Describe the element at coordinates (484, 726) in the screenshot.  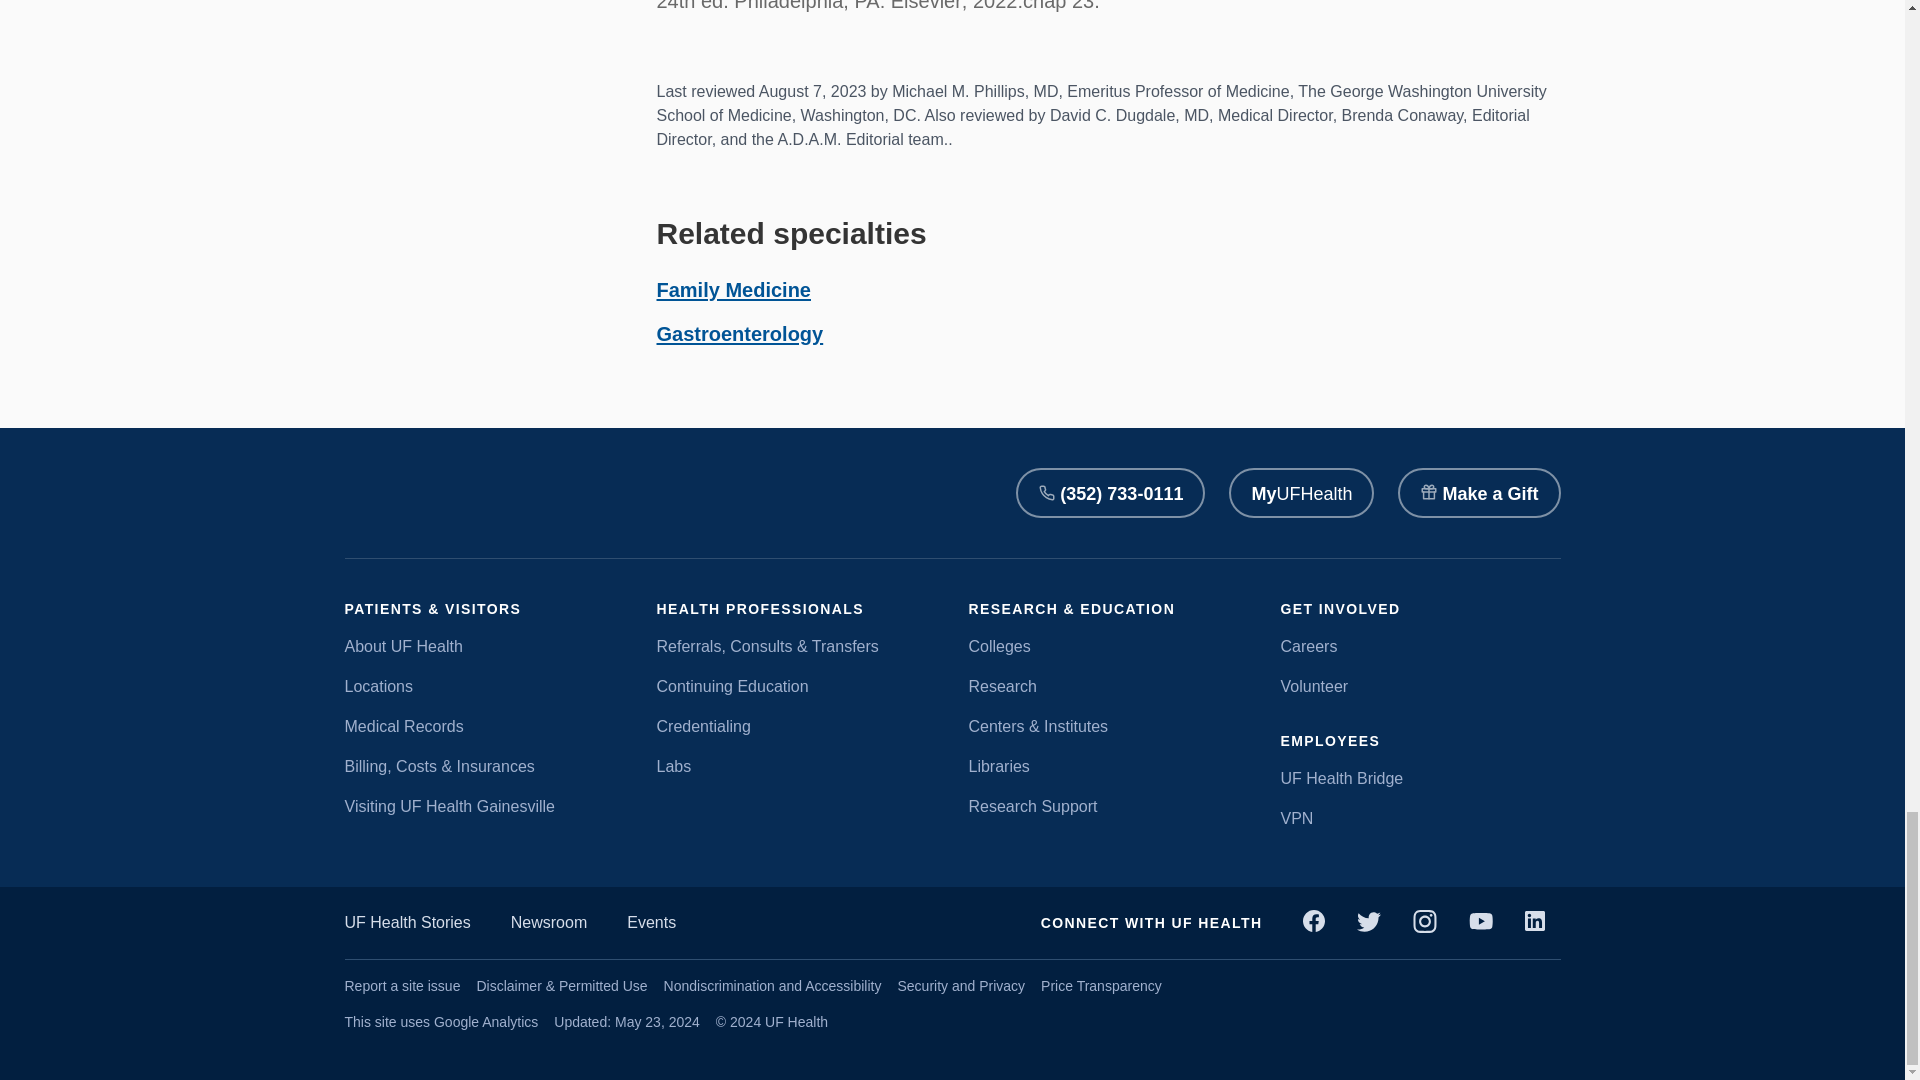
I see `Medical Records` at that location.